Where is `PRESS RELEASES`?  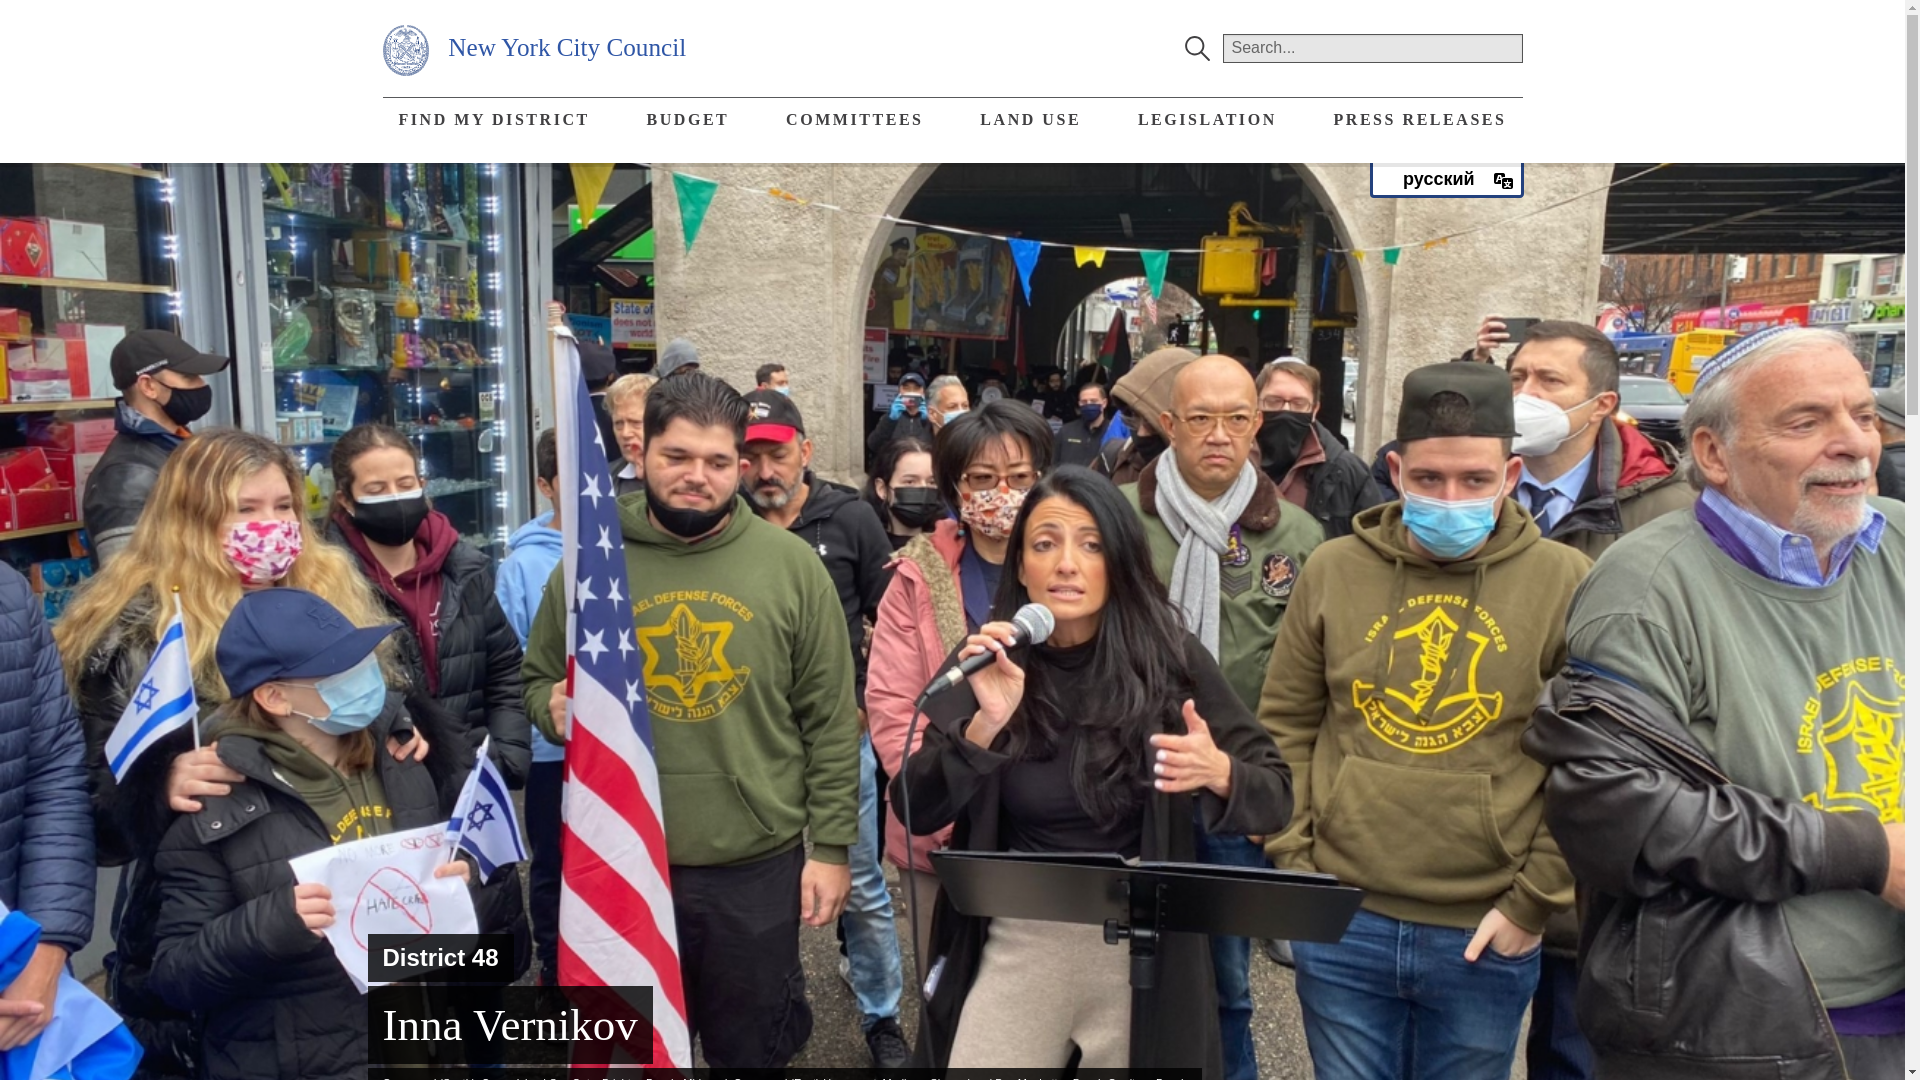 PRESS RELEASES is located at coordinates (1420, 120).